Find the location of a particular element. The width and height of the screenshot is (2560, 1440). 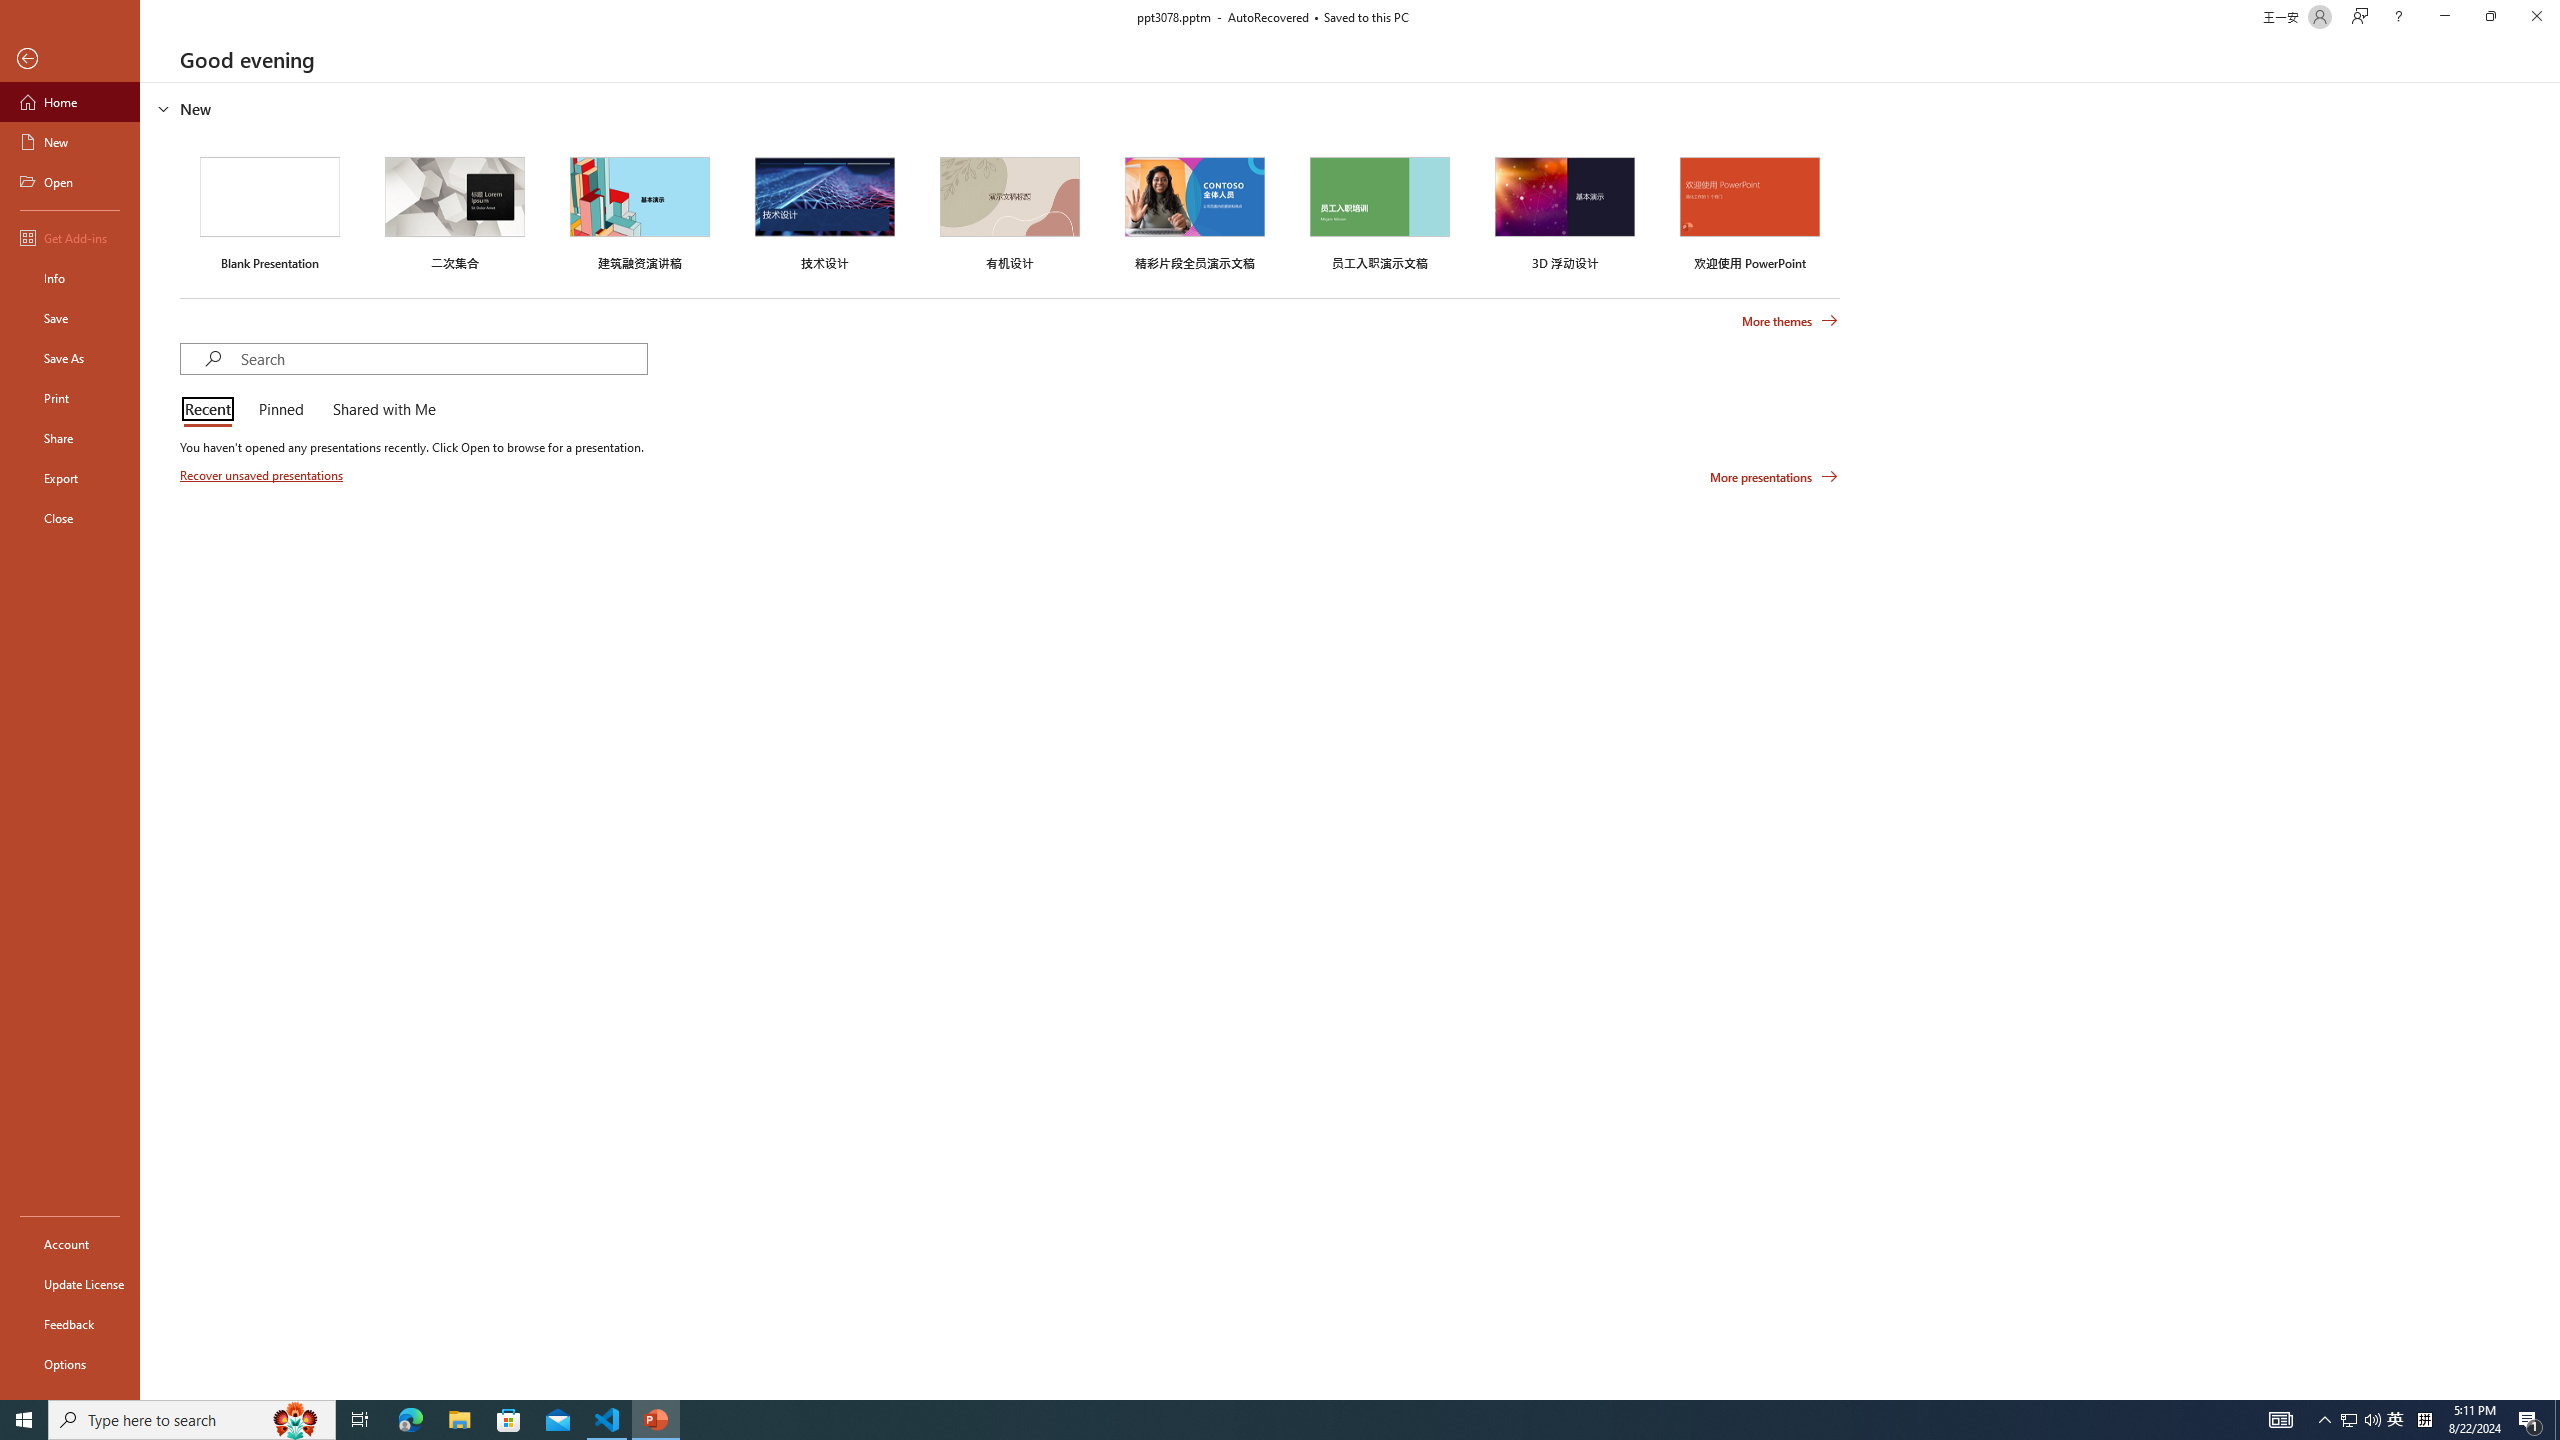

Recover unsaved presentations is located at coordinates (264, 474).